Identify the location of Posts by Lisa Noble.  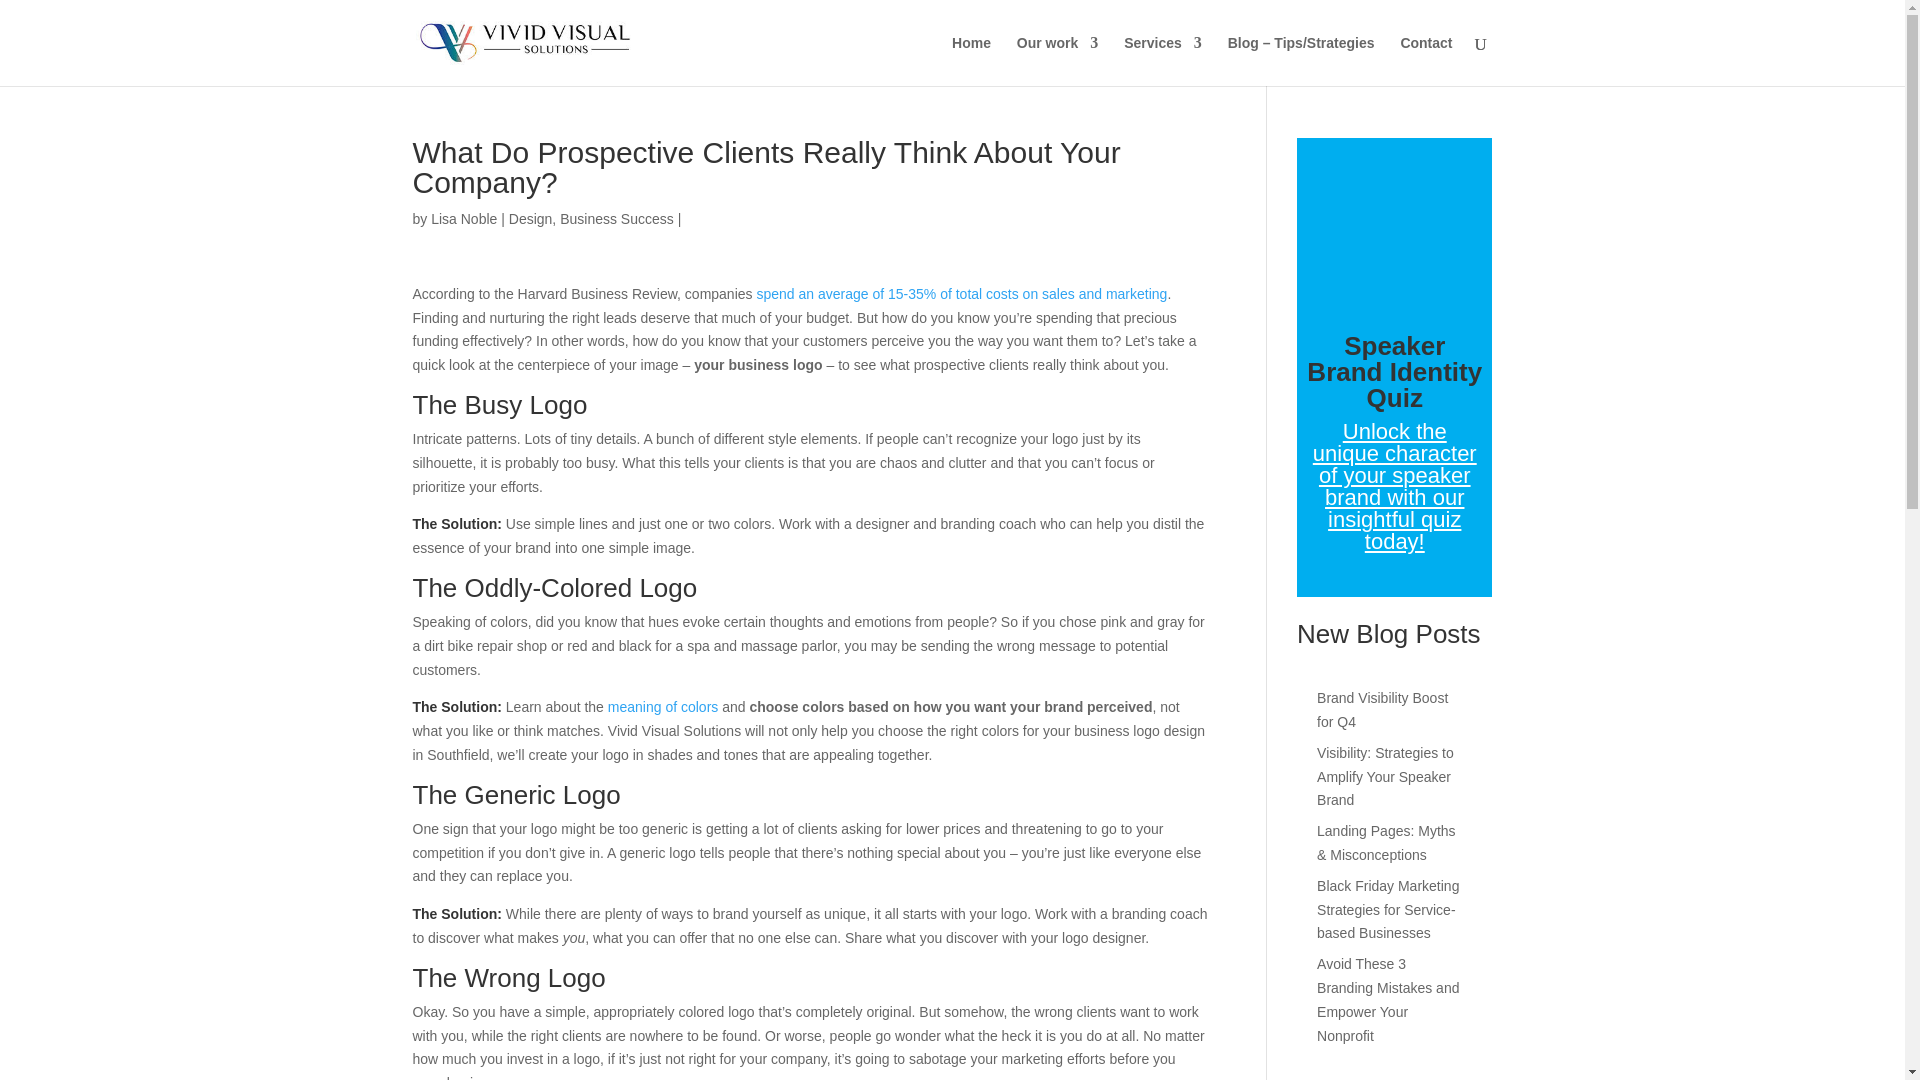
(464, 218).